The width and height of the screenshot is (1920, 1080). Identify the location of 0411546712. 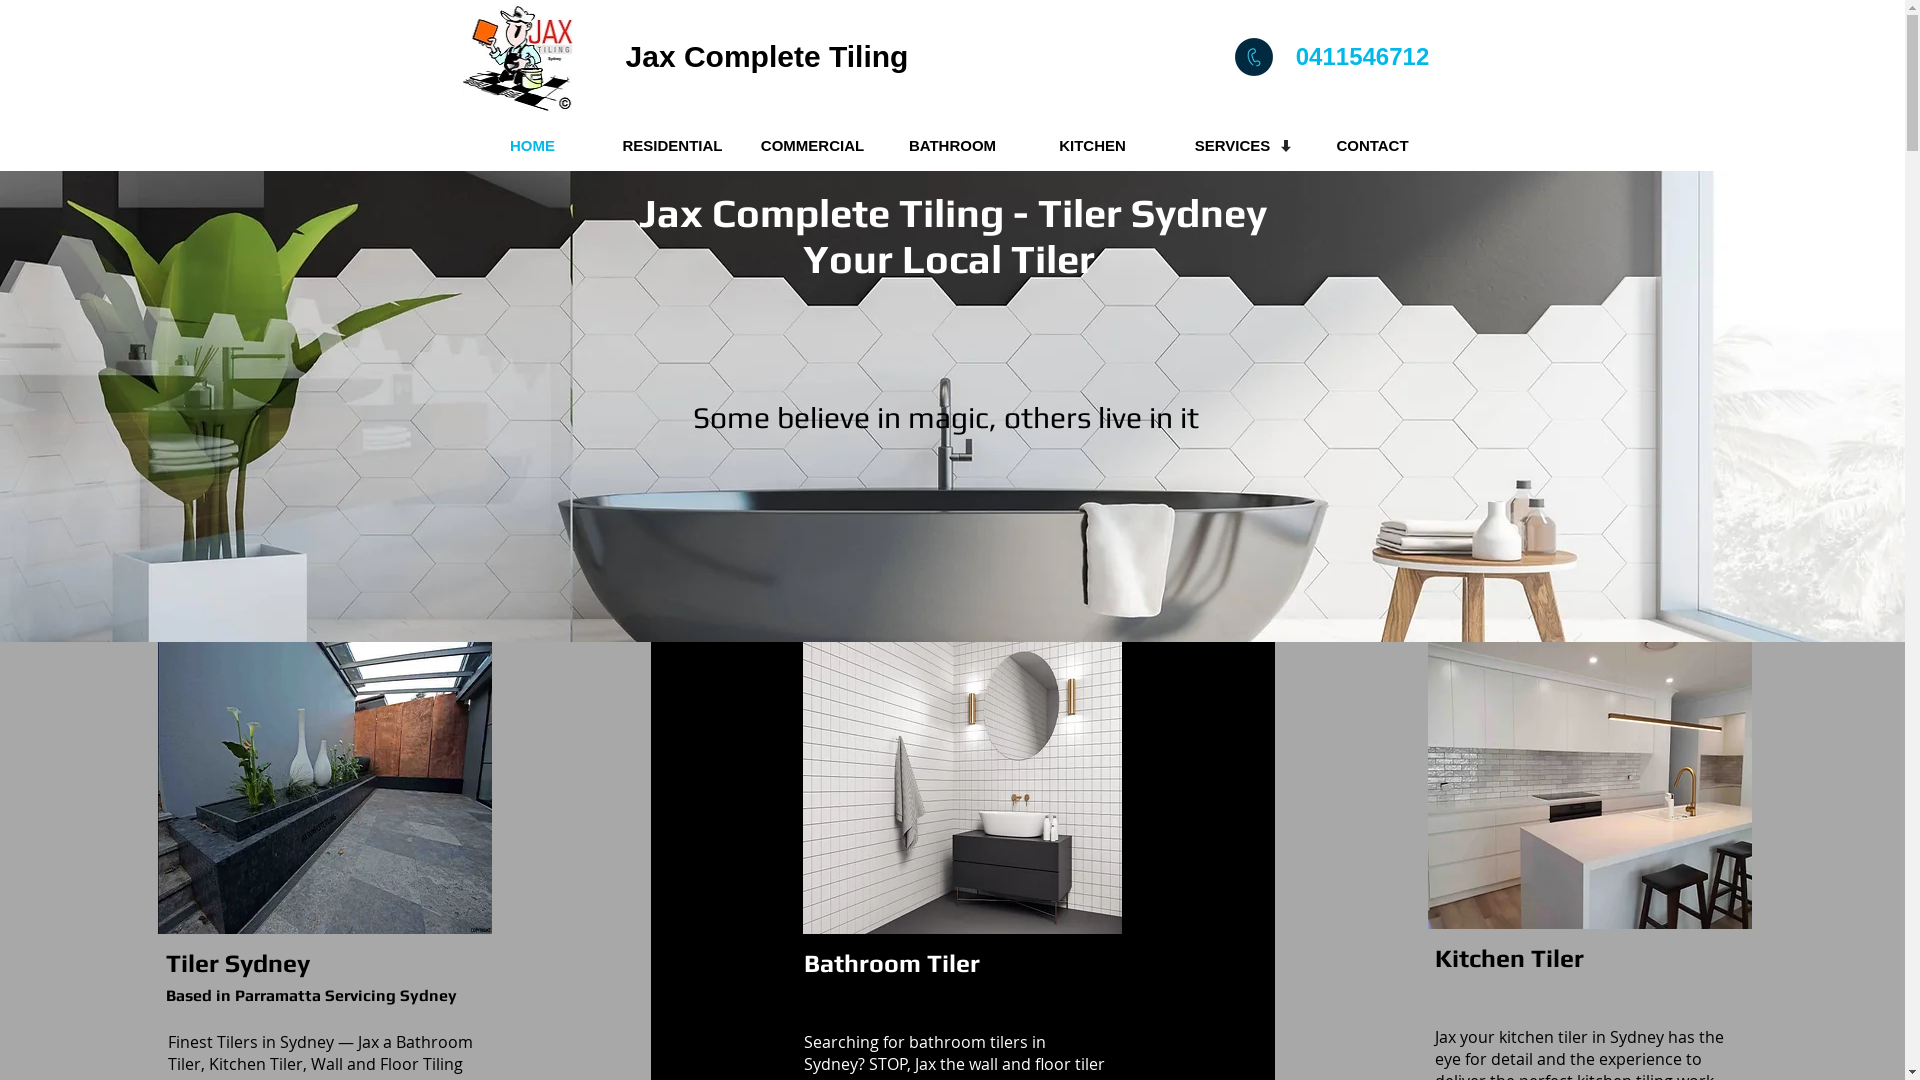
(1362, 56).